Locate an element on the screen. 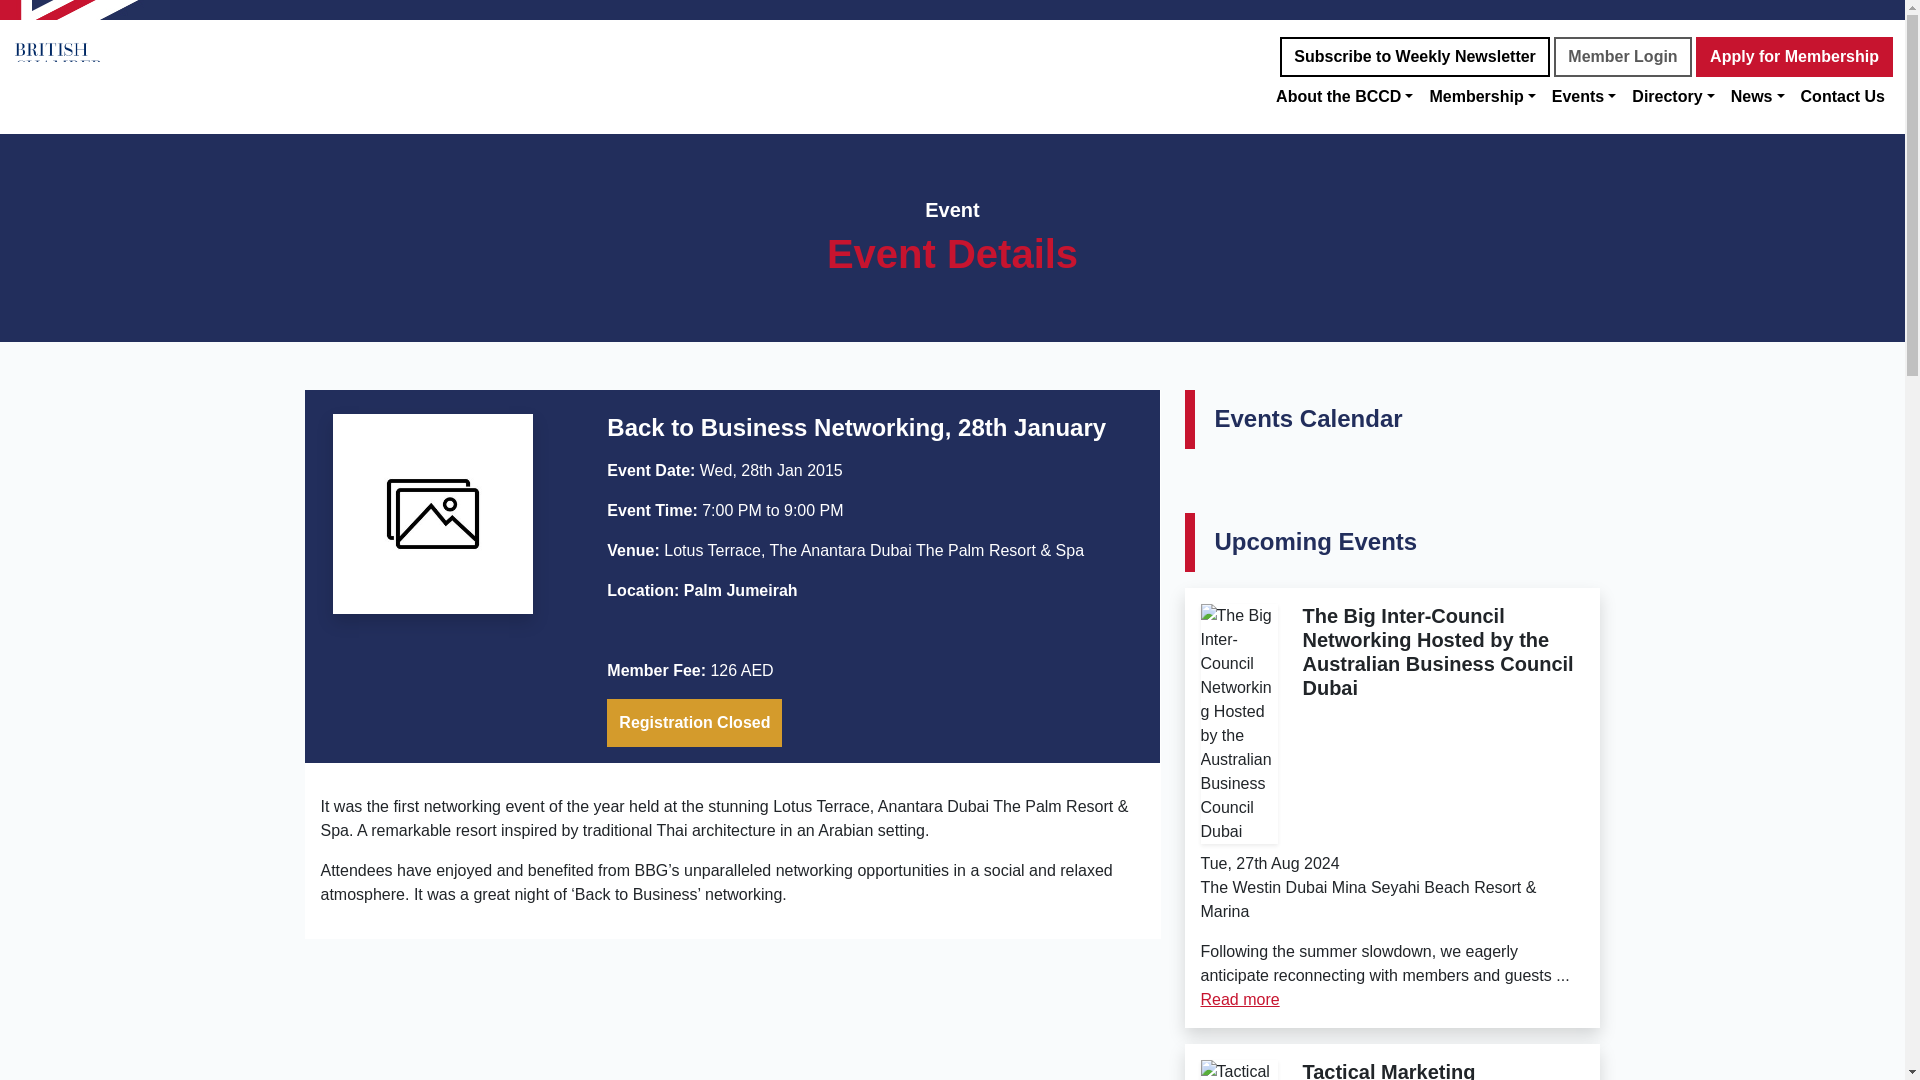  About the BCCD is located at coordinates (1344, 96).